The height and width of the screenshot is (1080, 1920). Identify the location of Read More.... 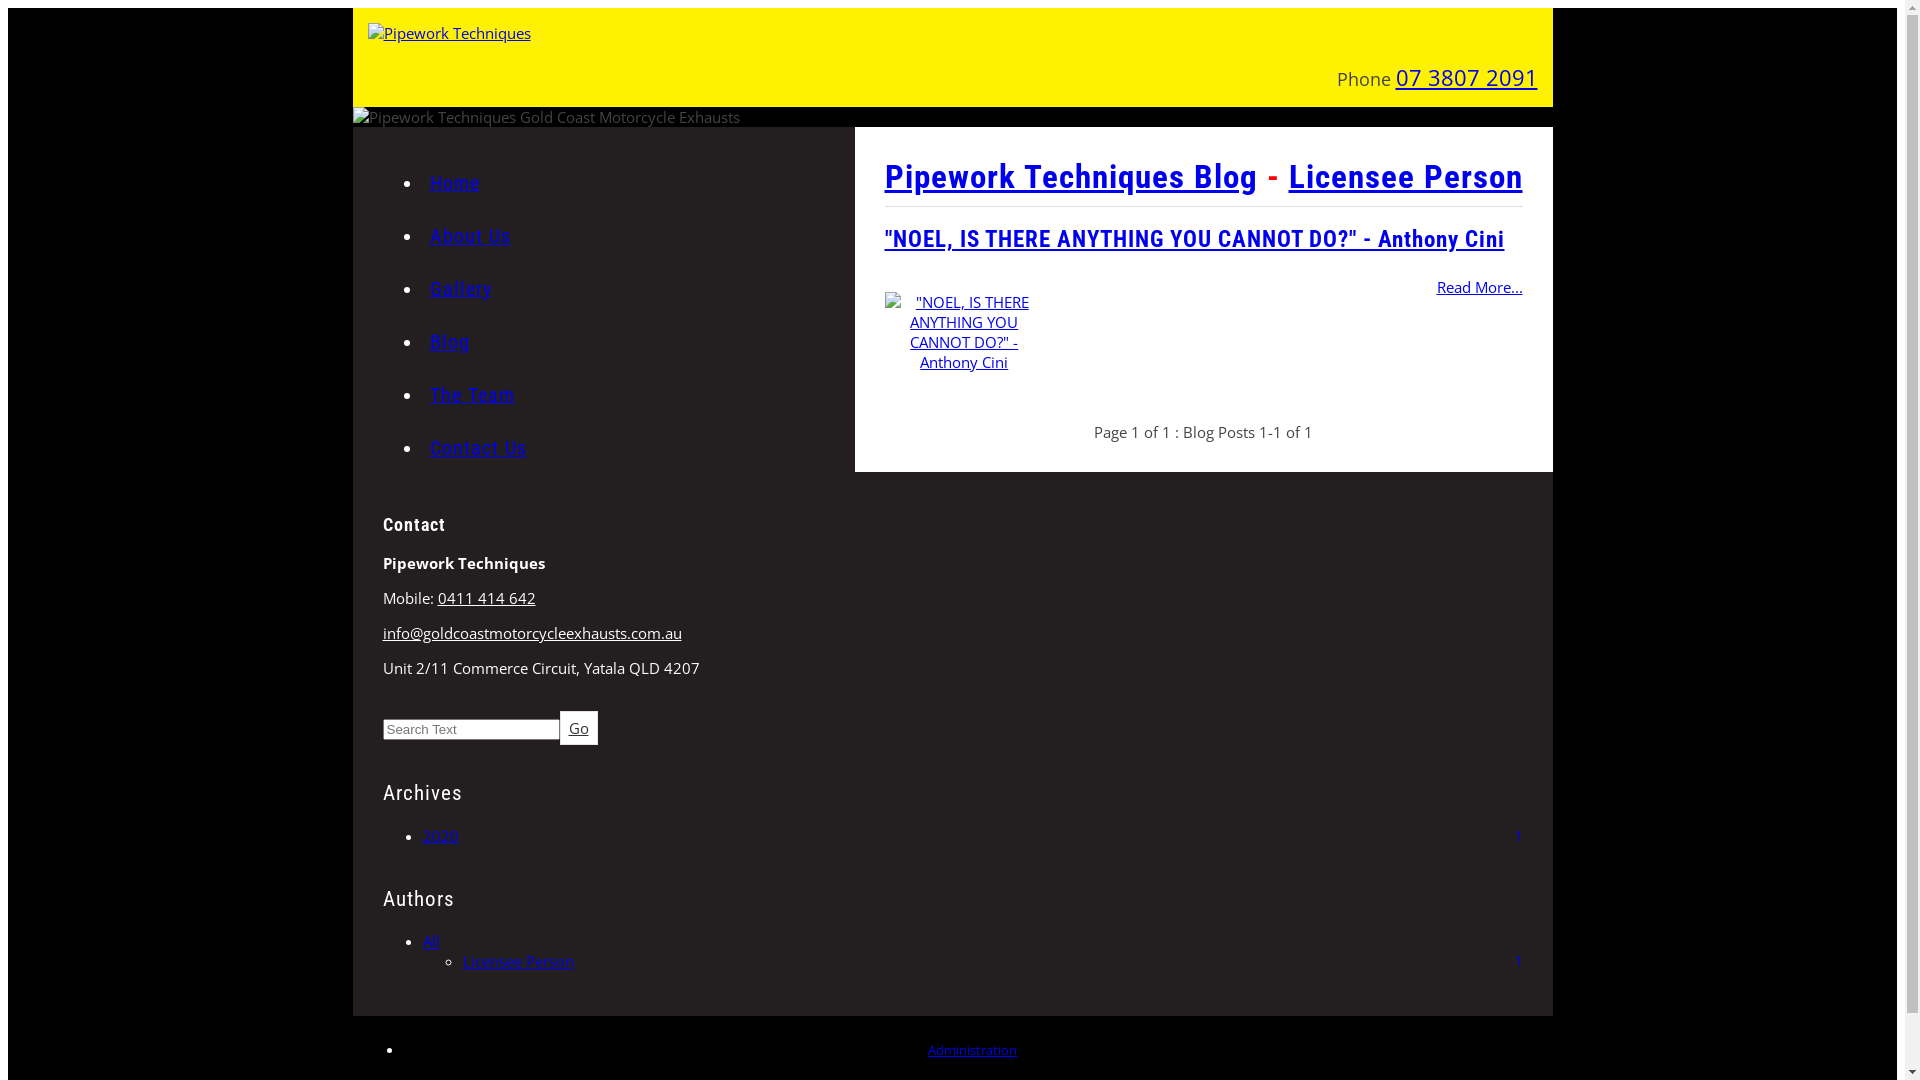
(1203, 284).